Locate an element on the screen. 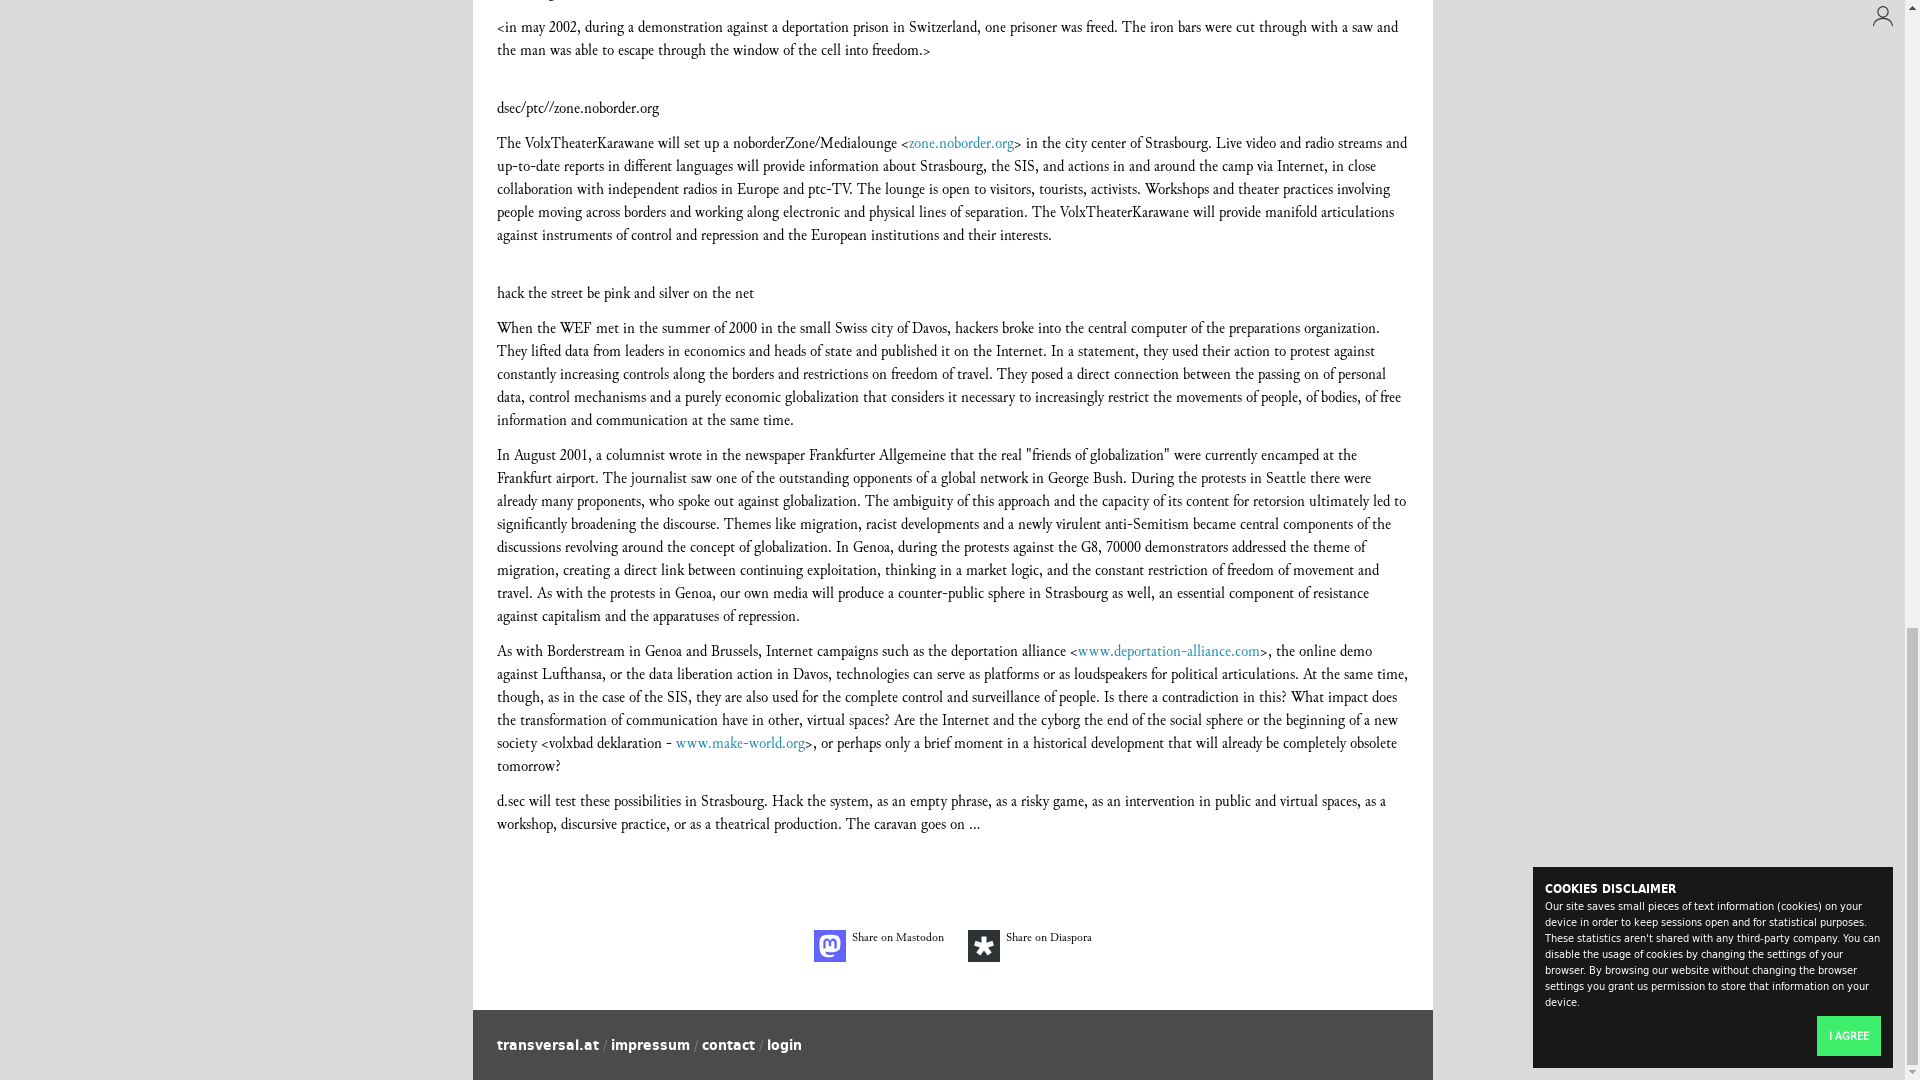 The image size is (1920, 1080). transversal.at is located at coordinates (546, 1044).